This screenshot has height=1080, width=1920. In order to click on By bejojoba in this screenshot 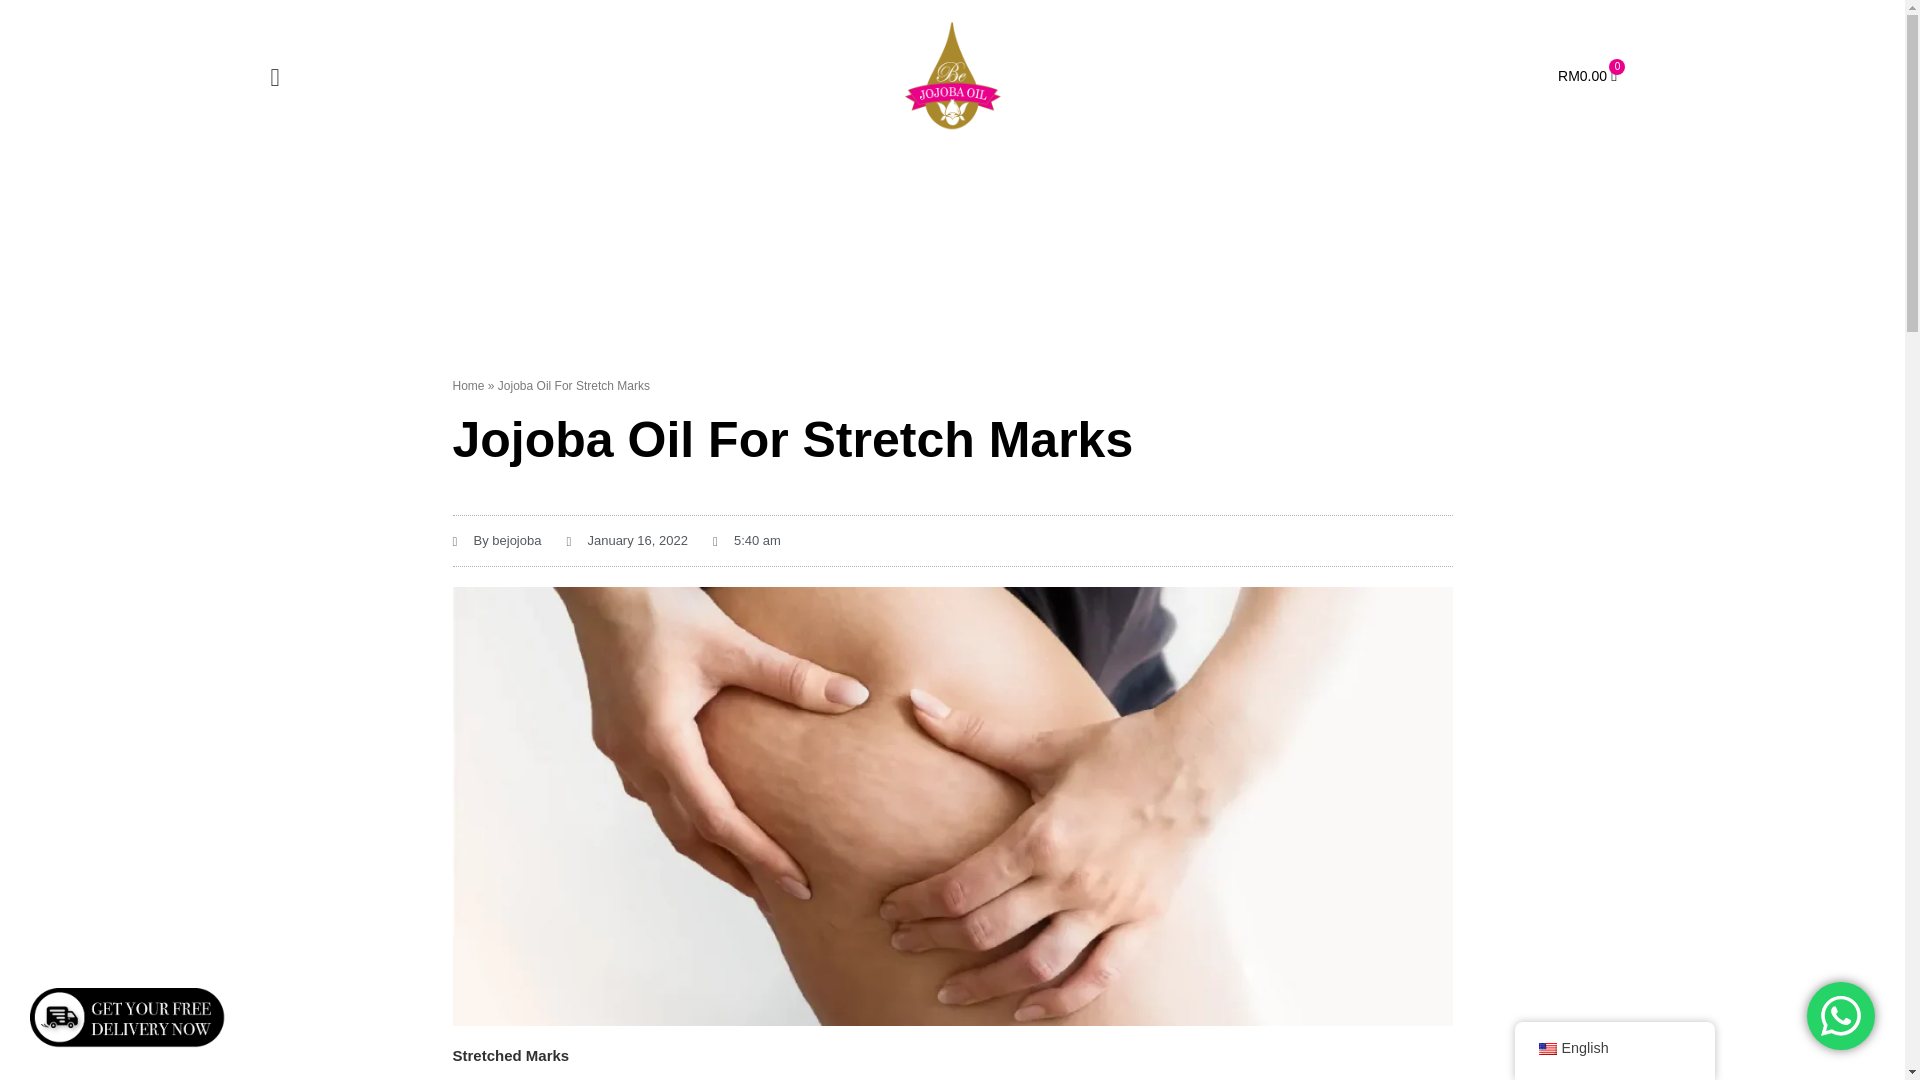, I will do `click(496, 540)`.